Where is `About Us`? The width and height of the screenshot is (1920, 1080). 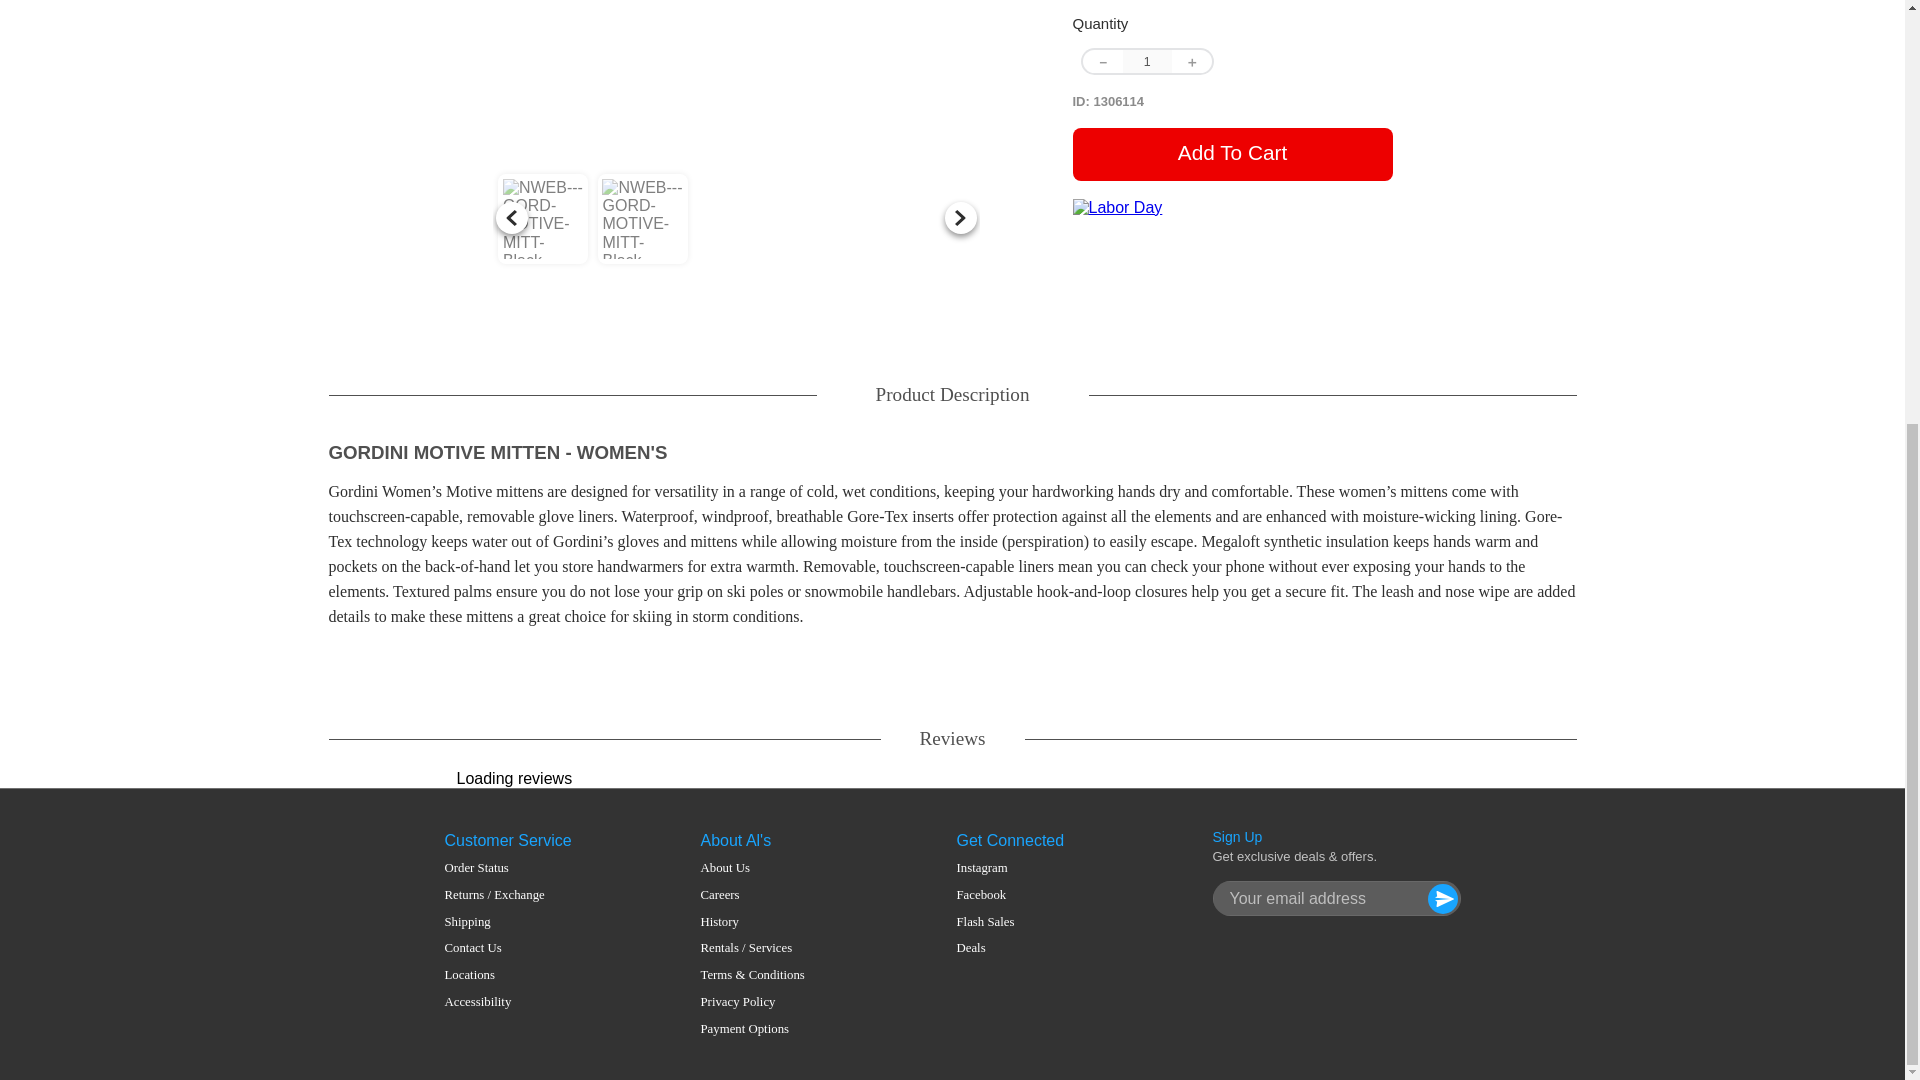 About Us is located at coordinates (752, 868).